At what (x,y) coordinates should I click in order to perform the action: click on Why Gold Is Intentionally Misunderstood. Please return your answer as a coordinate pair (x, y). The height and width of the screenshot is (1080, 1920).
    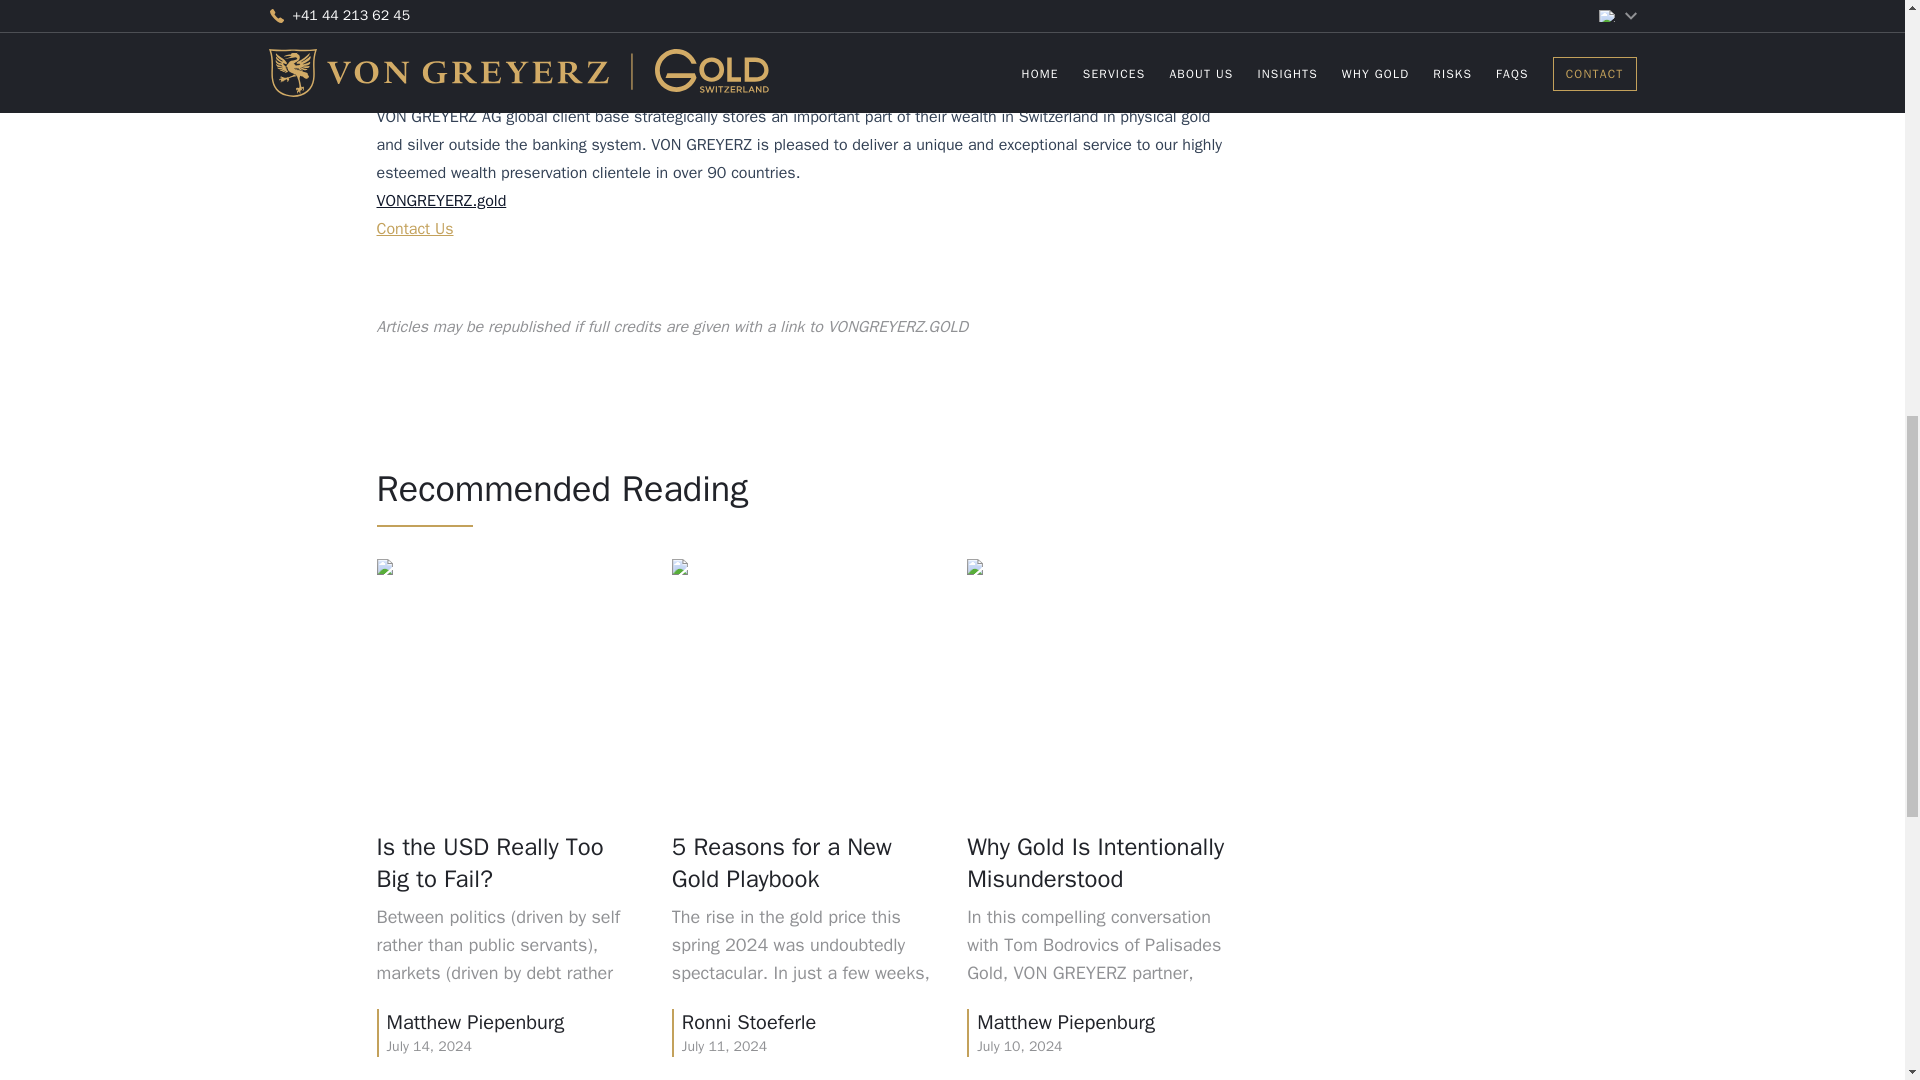
    Looking at the image, I should click on (1398, 139).